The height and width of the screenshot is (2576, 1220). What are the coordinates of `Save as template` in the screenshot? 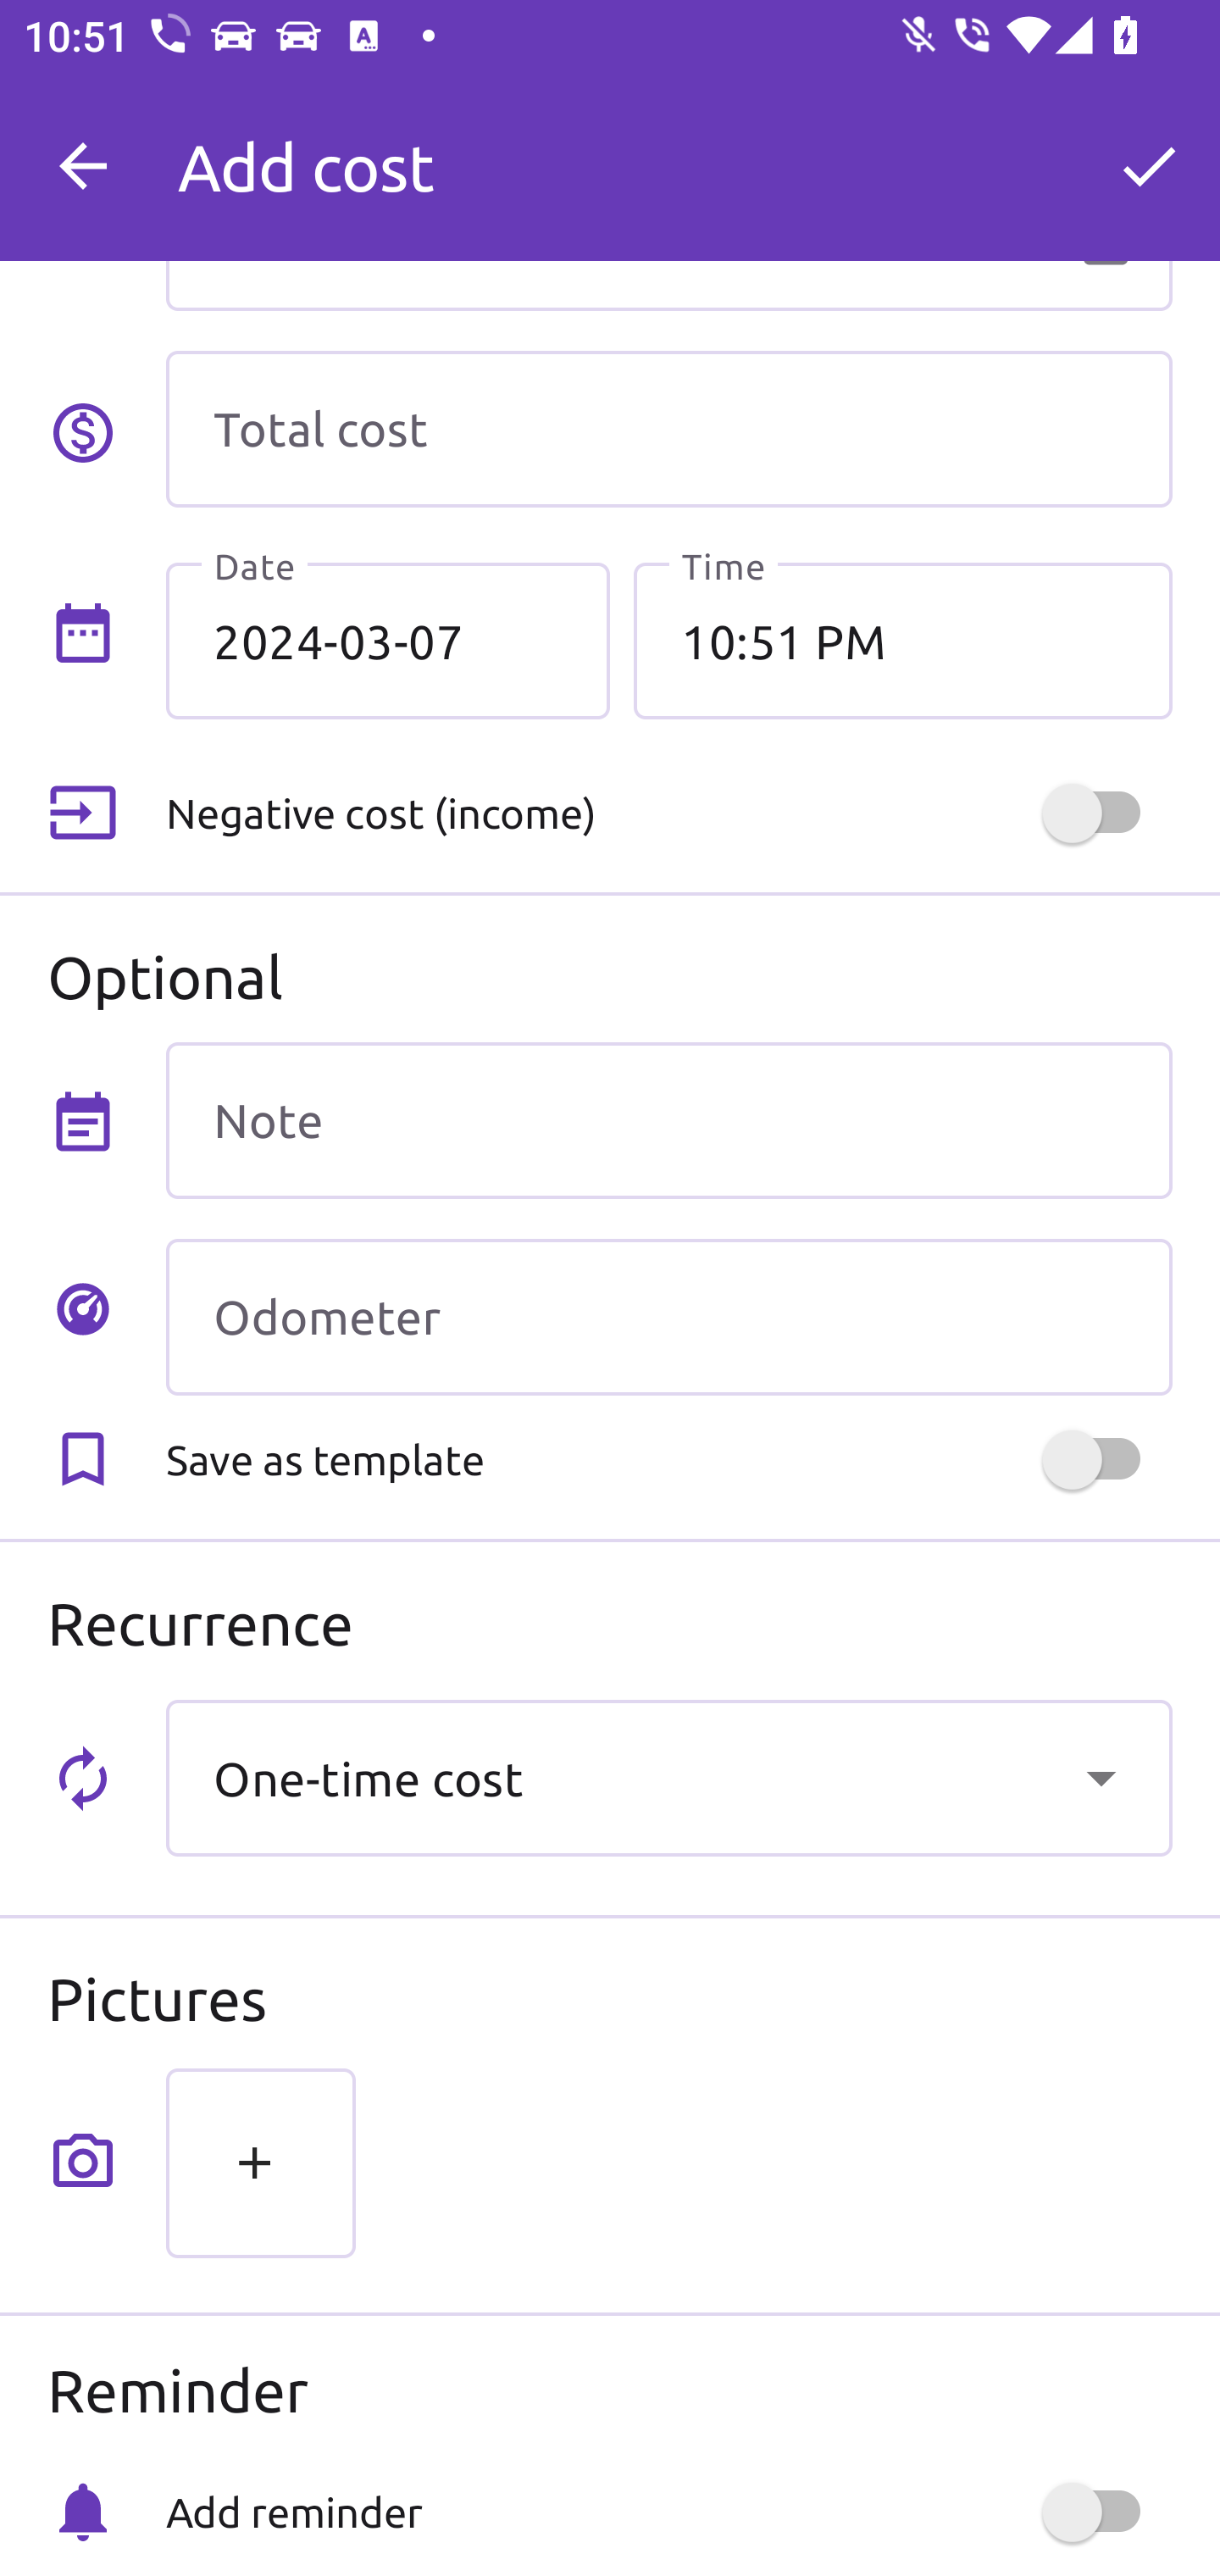 It's located at (668, 1459).